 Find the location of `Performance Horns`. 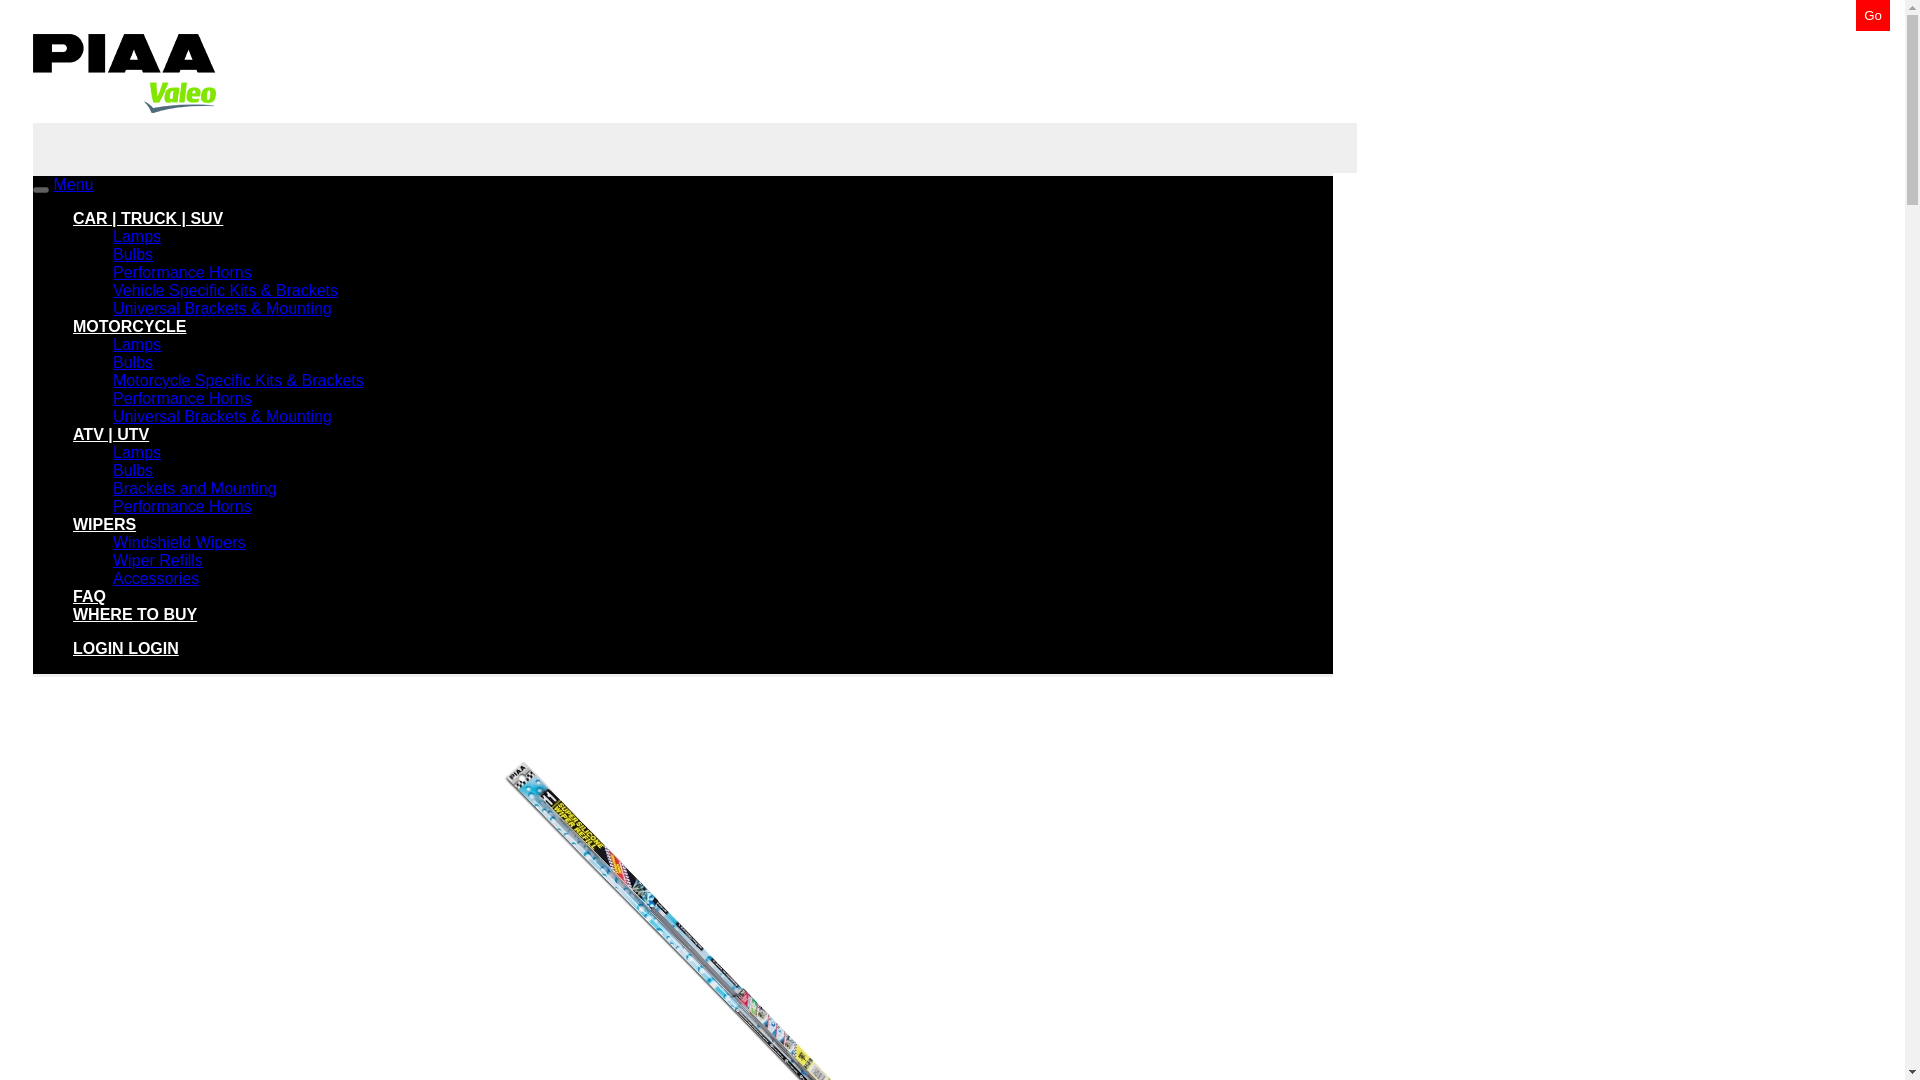

Performance Horns is located at coordinates (182, 398).